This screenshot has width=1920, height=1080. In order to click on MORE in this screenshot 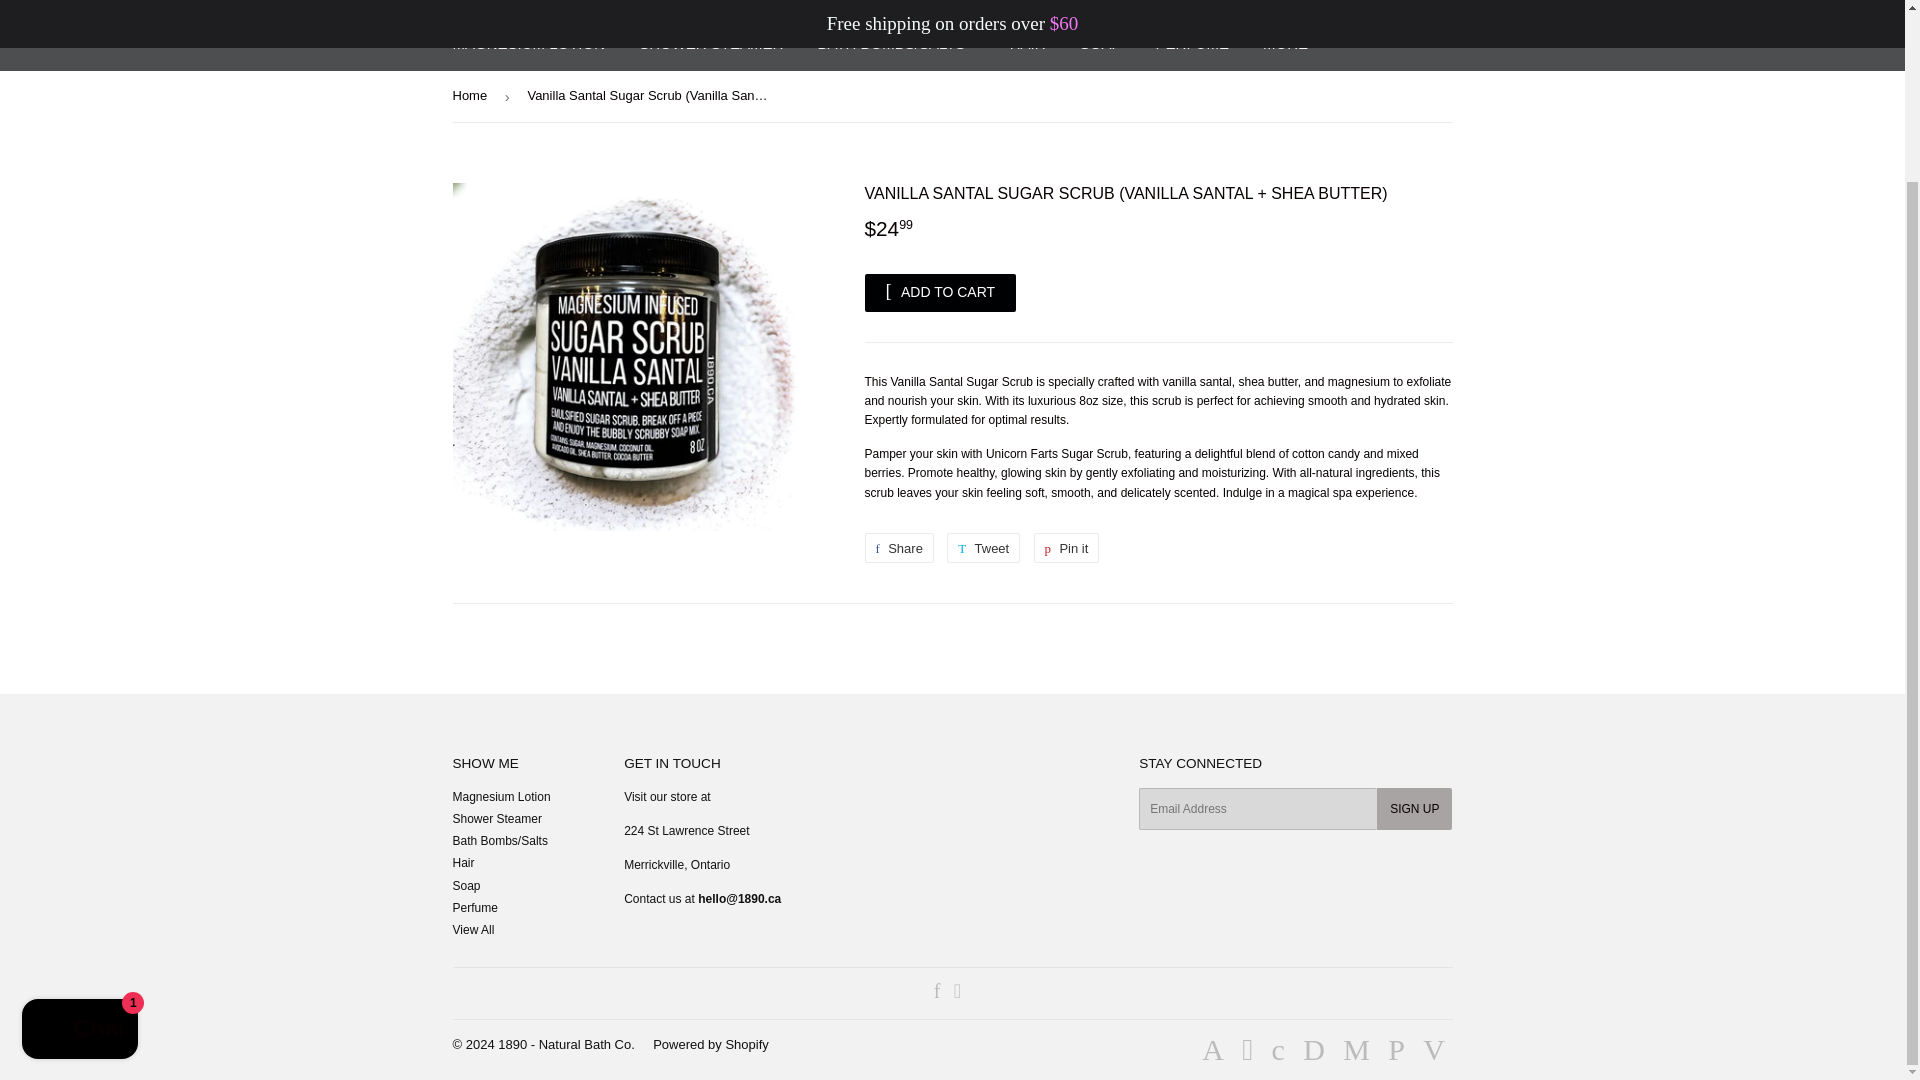, I will do `click(898, 548)`.